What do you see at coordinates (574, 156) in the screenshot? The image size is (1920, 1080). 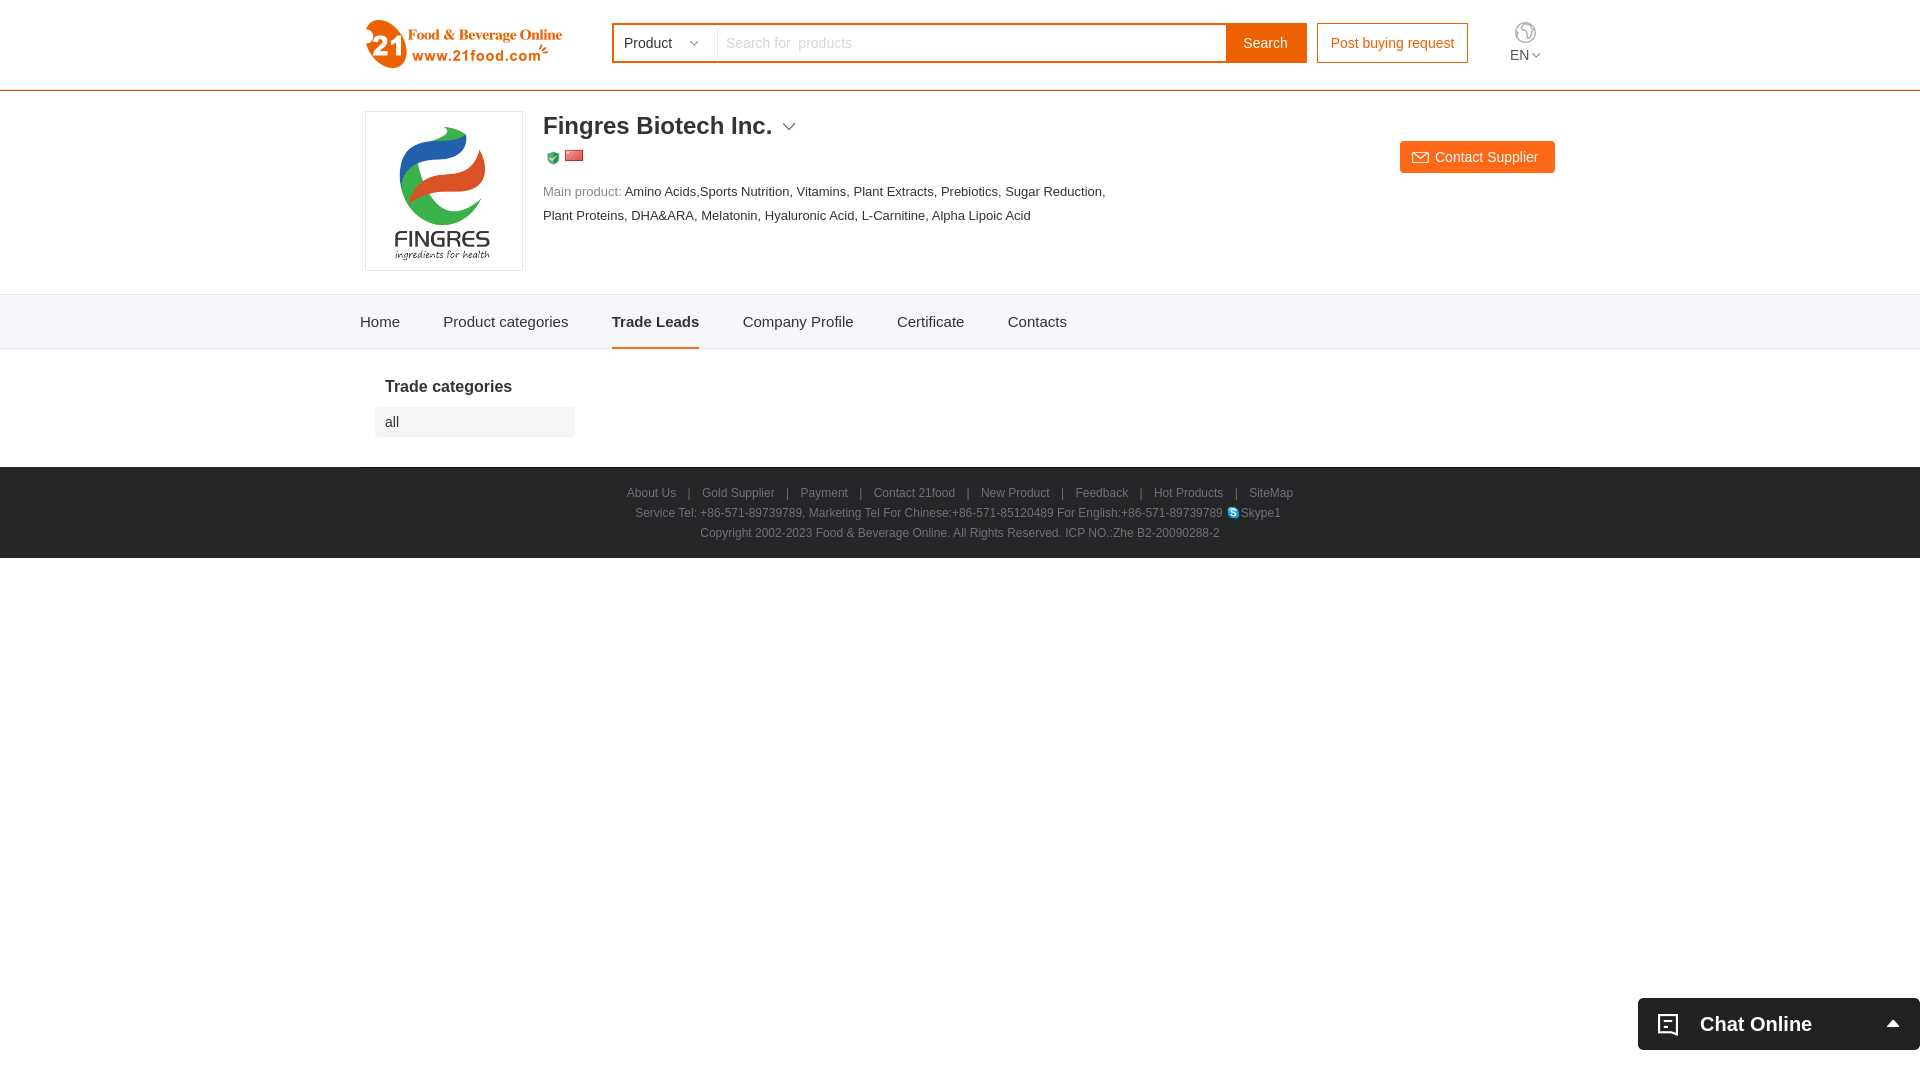 I see `China` at bounding box center [574, 156].